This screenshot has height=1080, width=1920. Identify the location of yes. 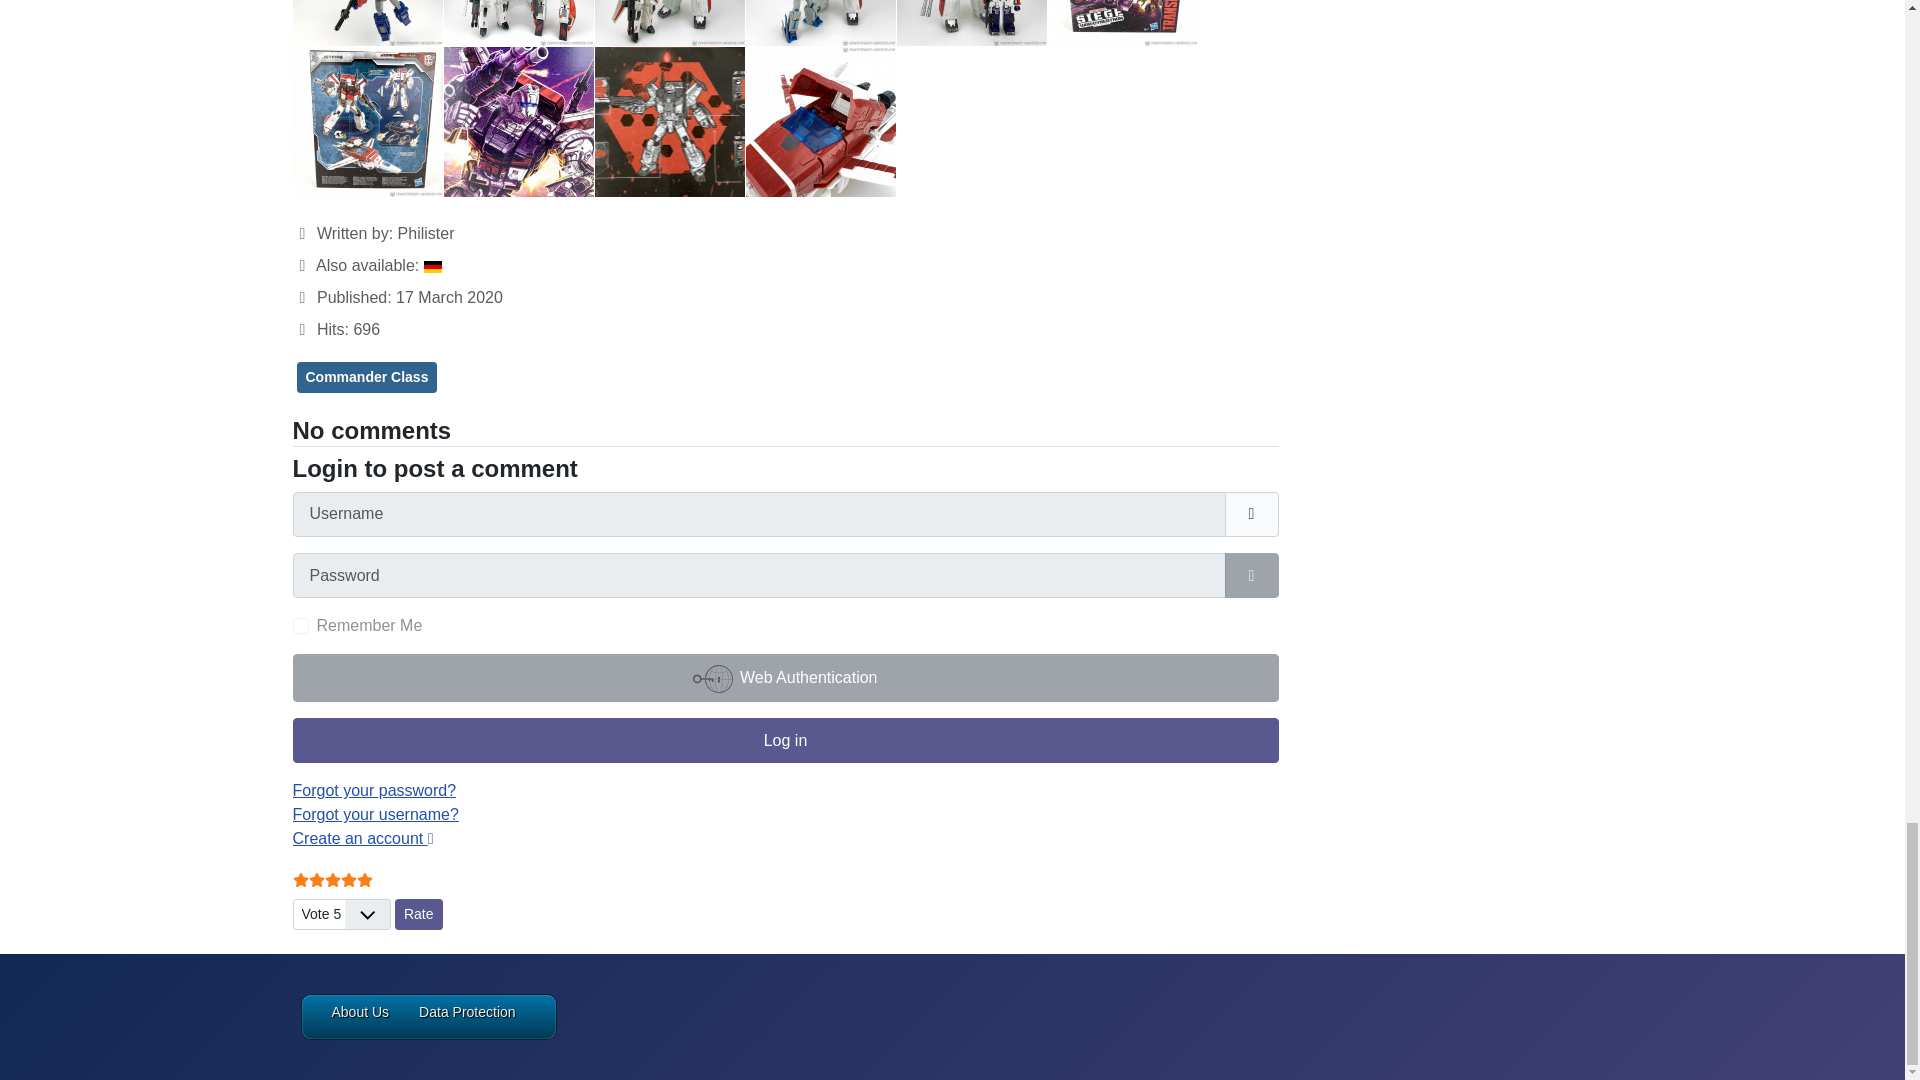
(299, 625).